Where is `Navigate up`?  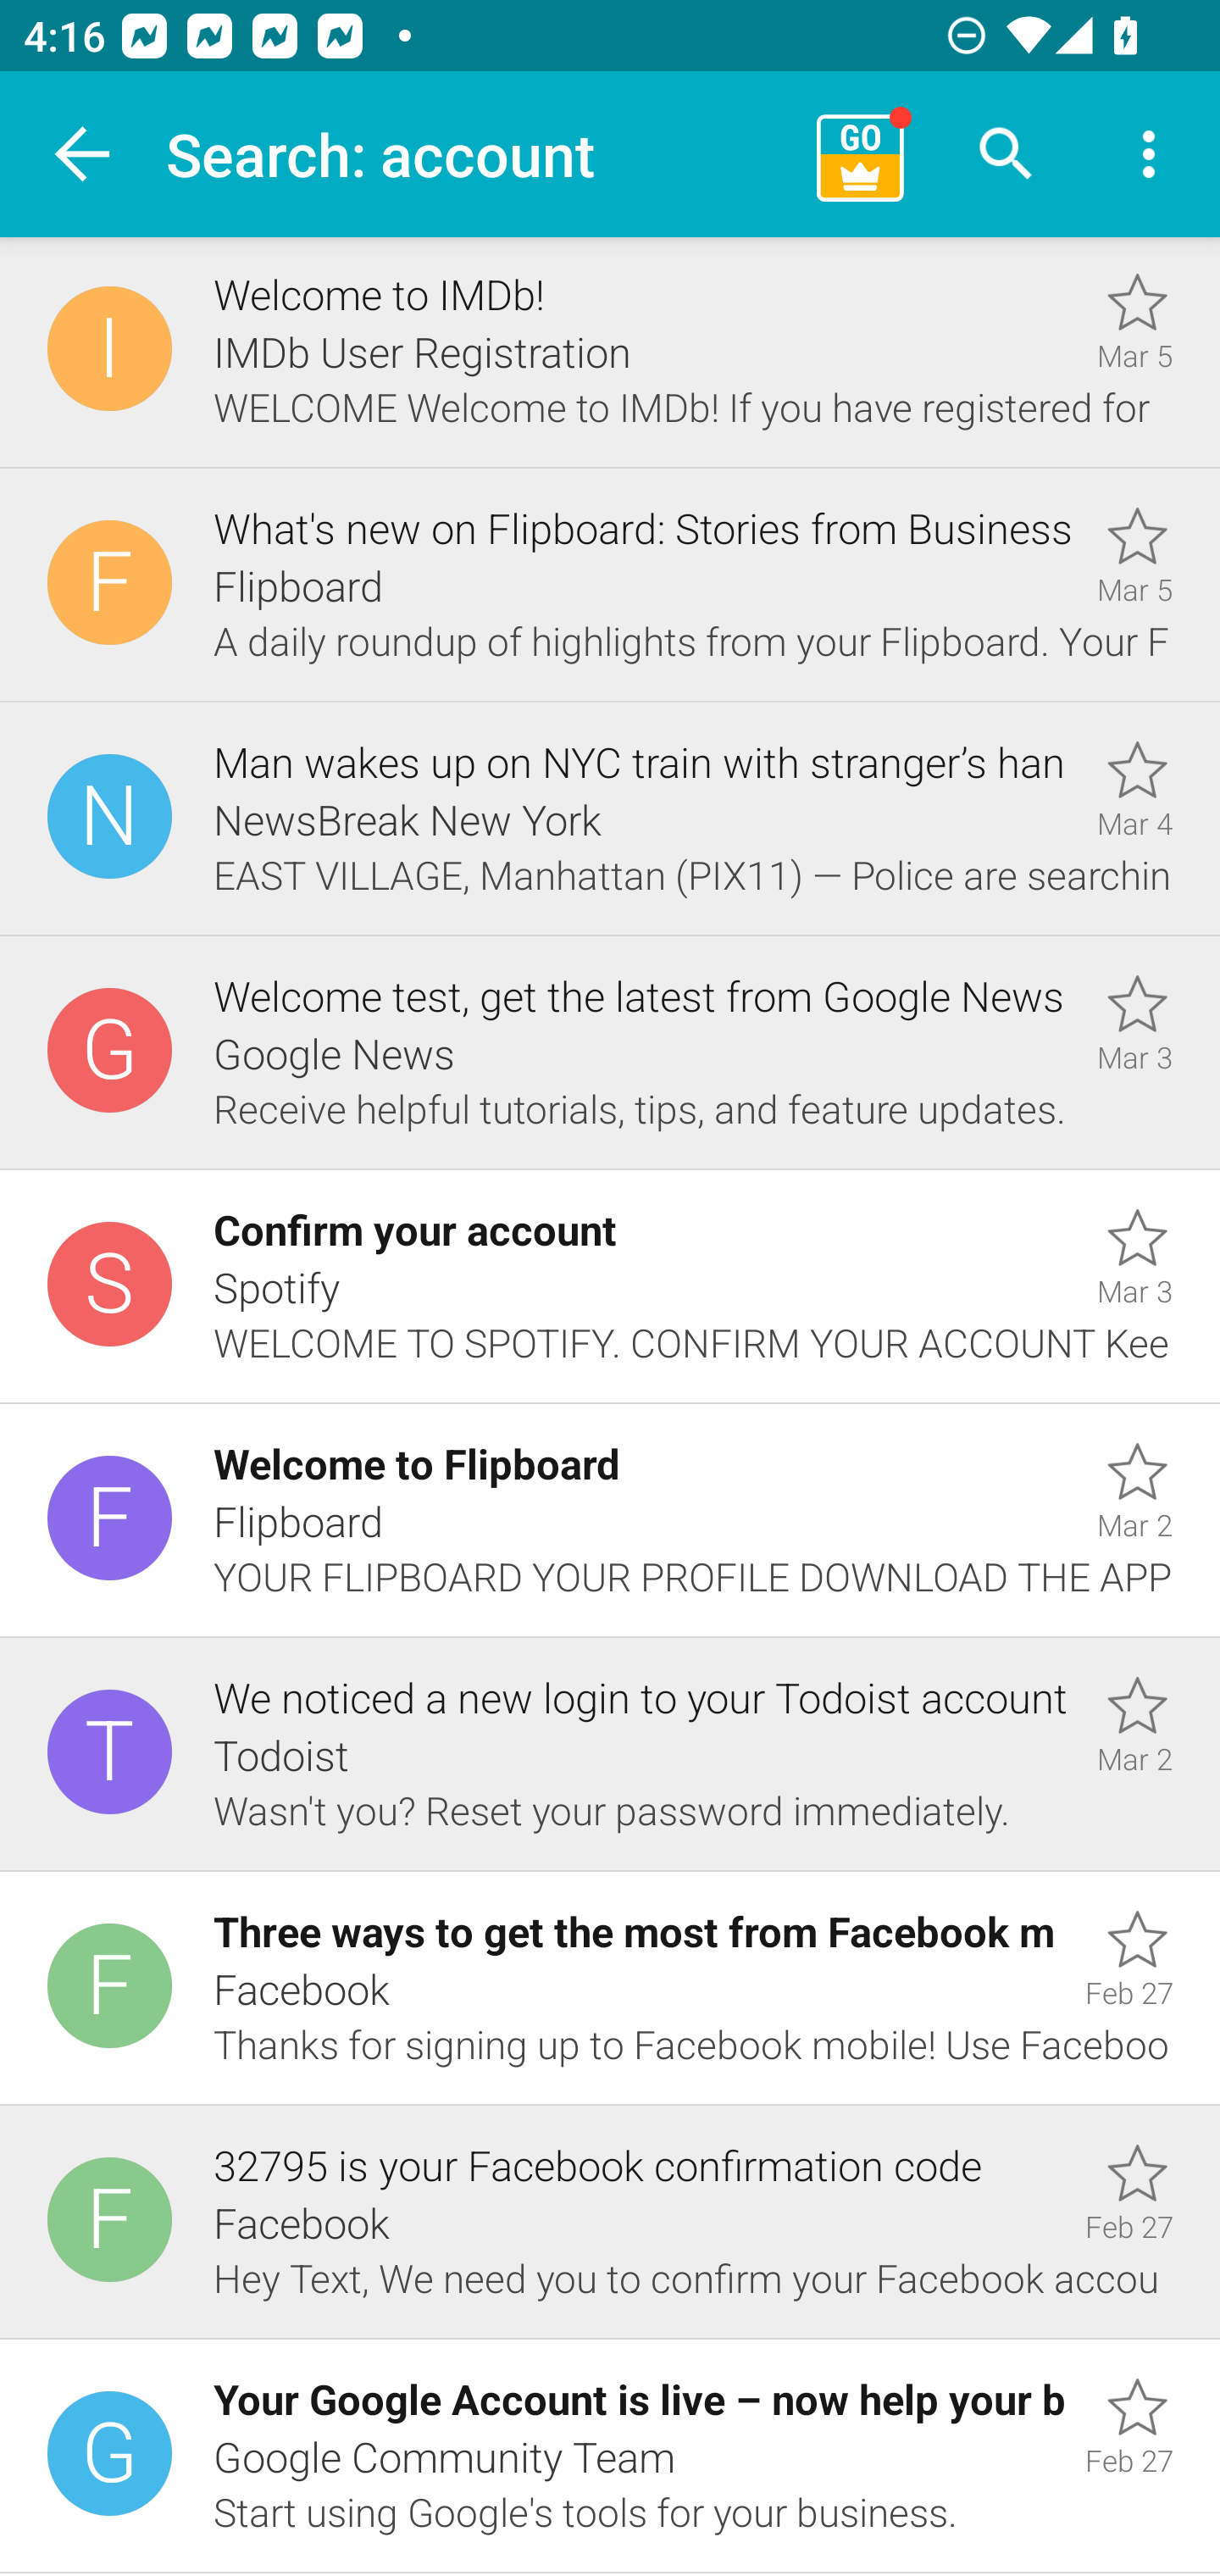 Navigate up is located at coordinates (83, 154).